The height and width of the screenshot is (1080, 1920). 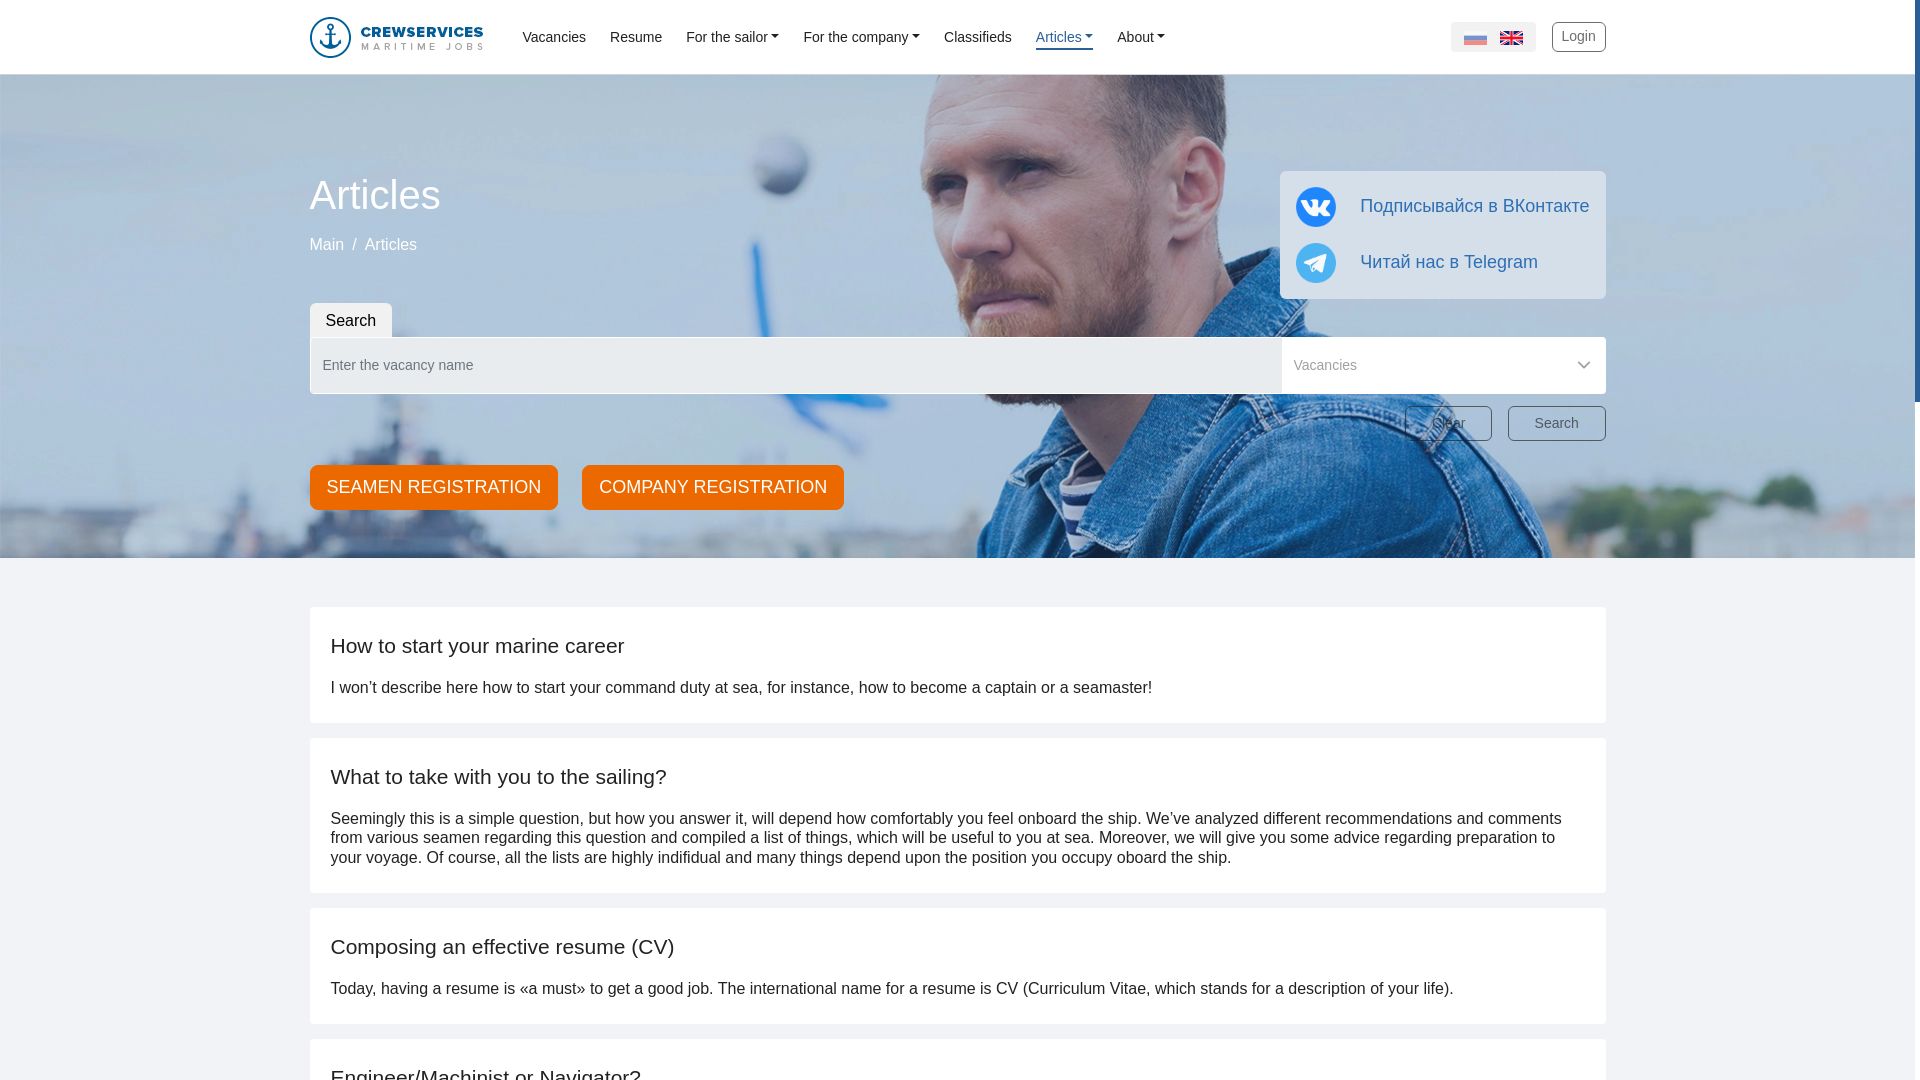 What do you see at coordinates (1064, 36) in the screenshot?
I see `Articles` at bounding box center [1064, 36].